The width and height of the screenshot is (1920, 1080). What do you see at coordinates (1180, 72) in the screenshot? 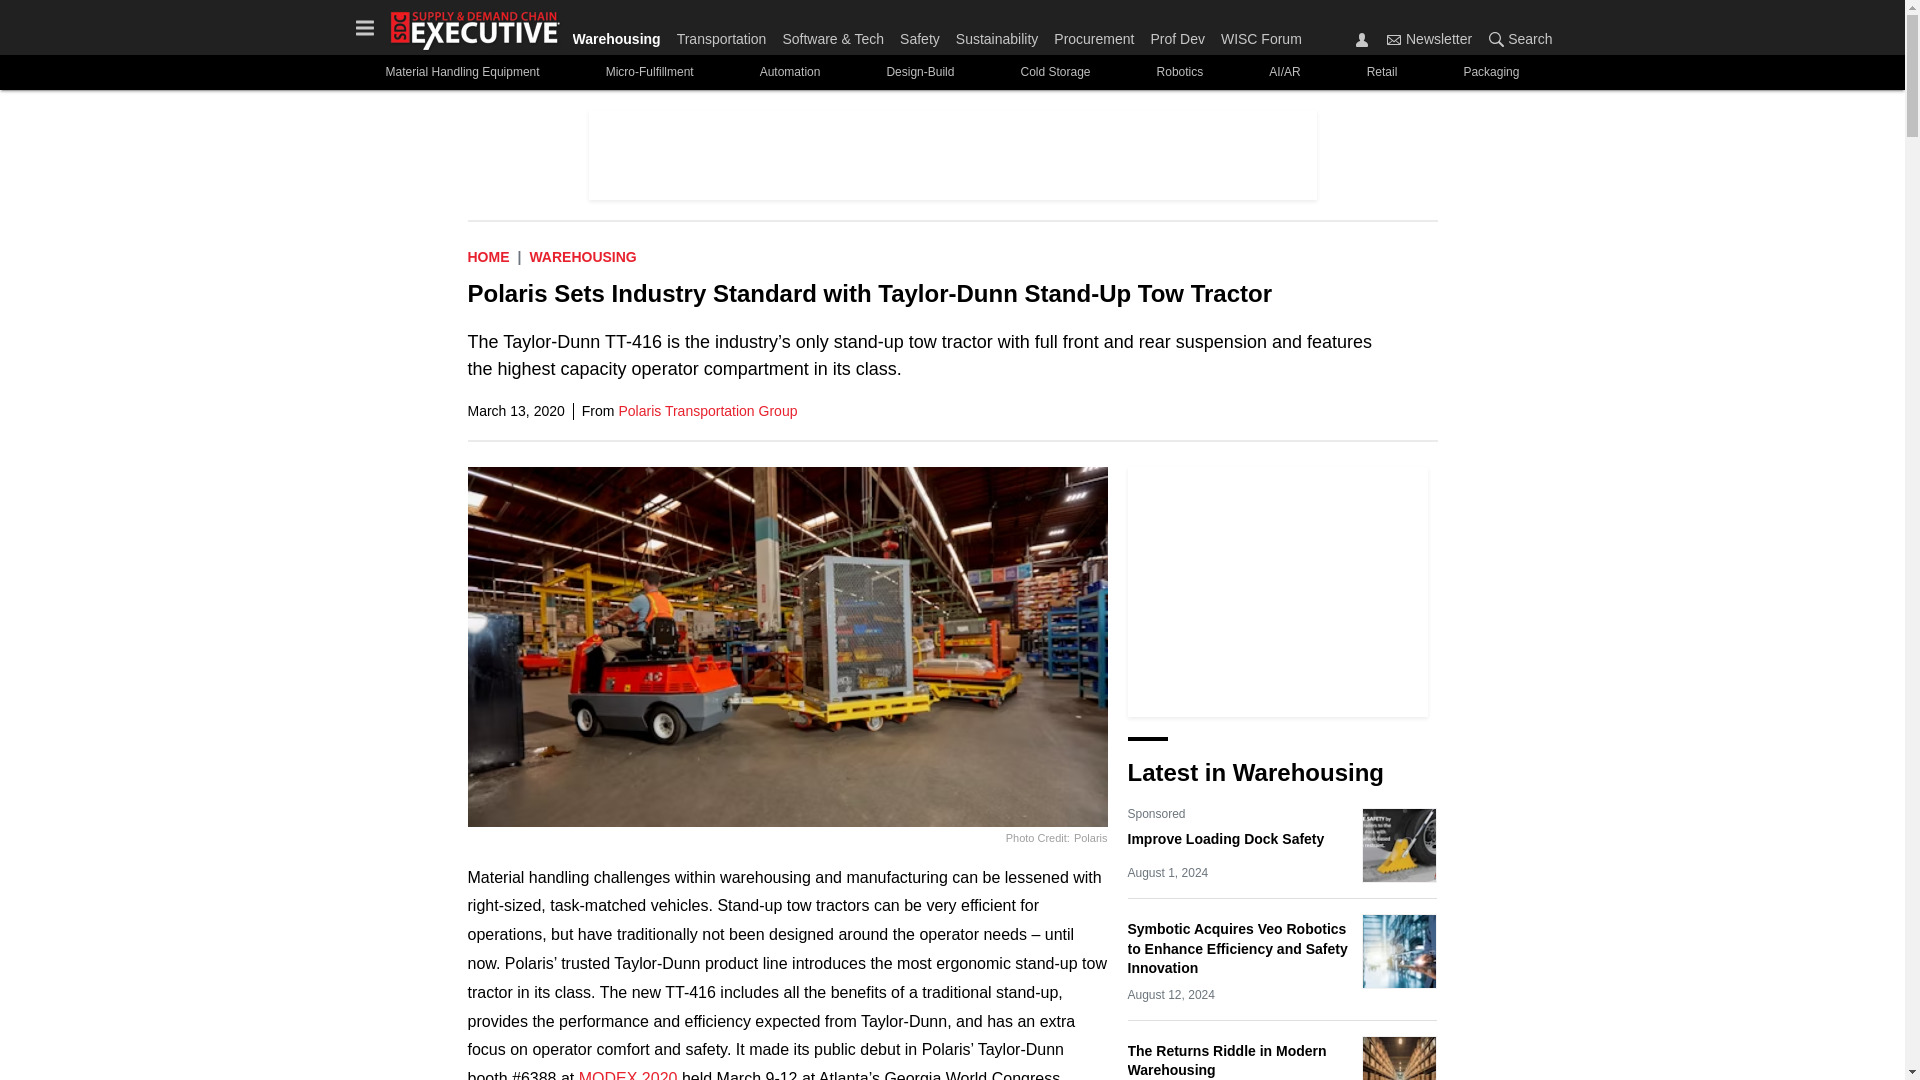
I see `Robotics` at bounding box center [1180, 72].